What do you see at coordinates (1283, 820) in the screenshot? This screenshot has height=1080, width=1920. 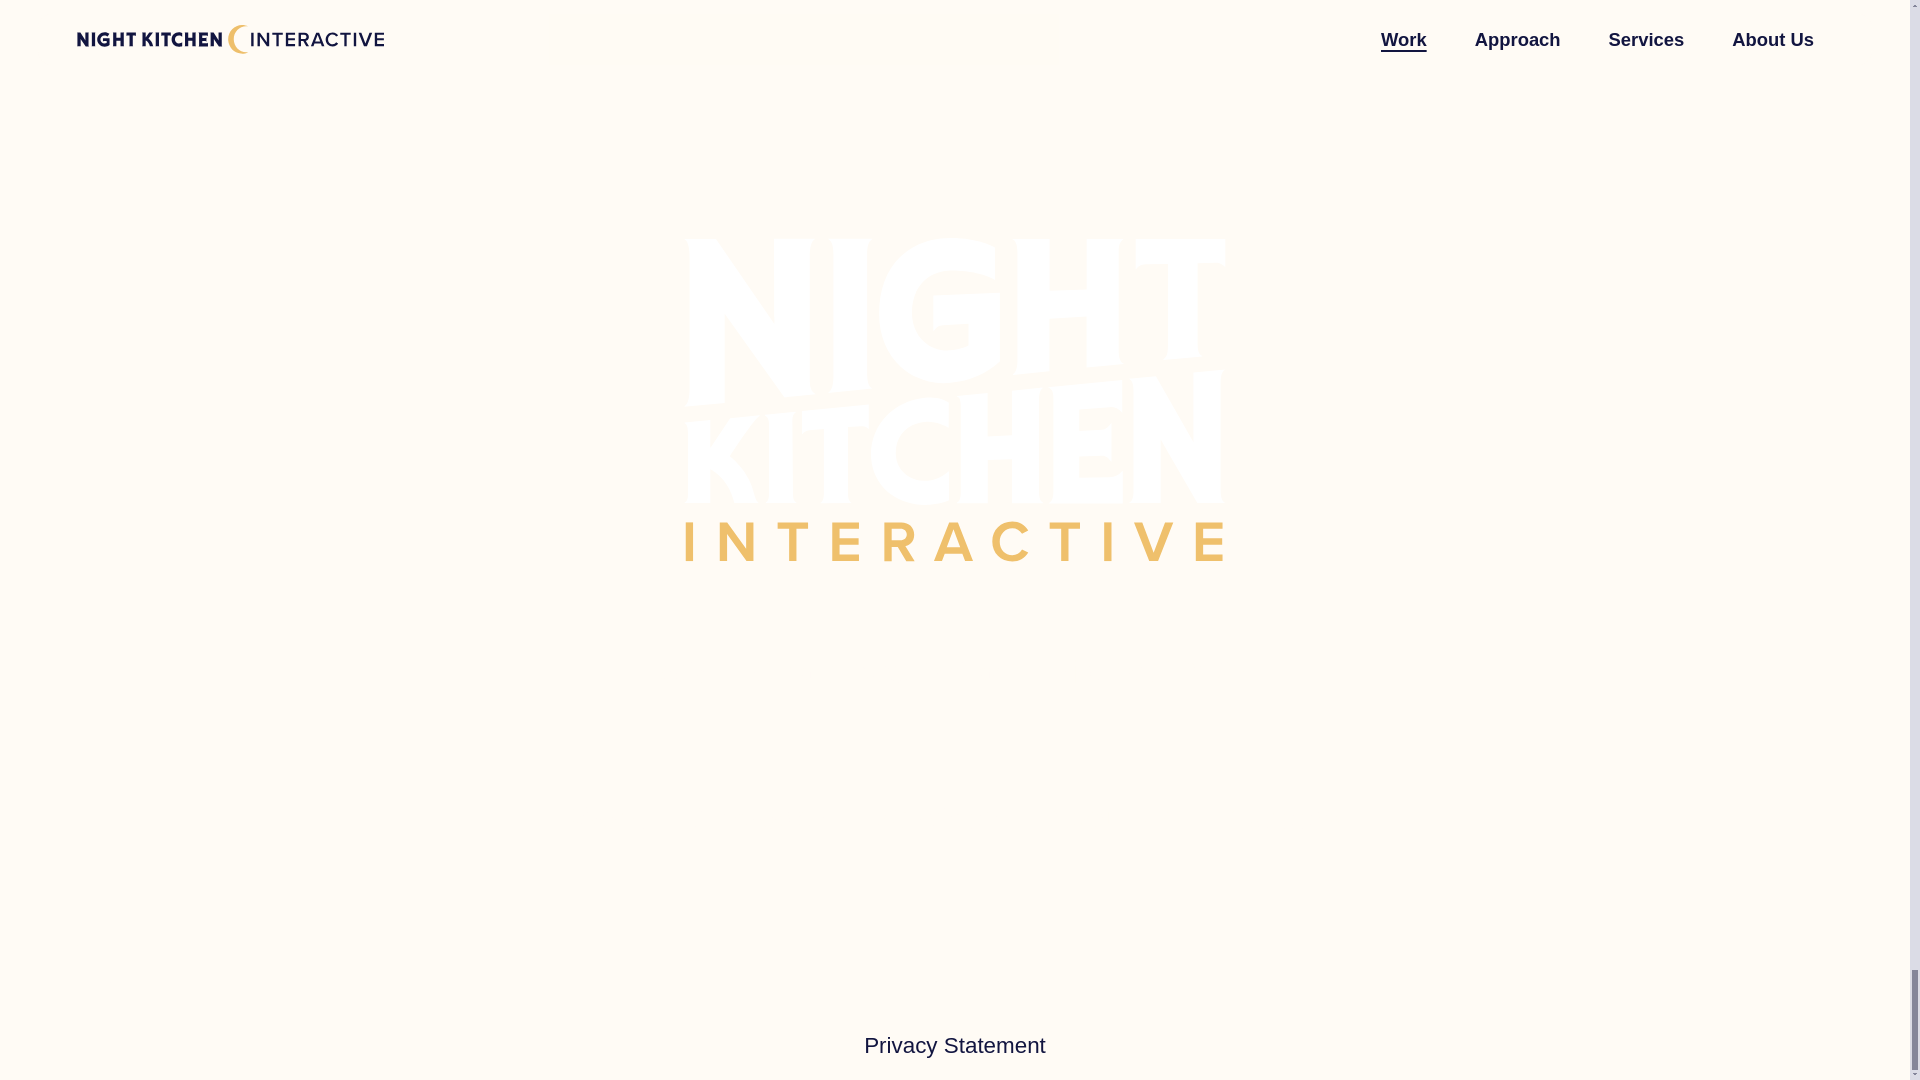 I see `Careers` at bounding box center [1283, 820].